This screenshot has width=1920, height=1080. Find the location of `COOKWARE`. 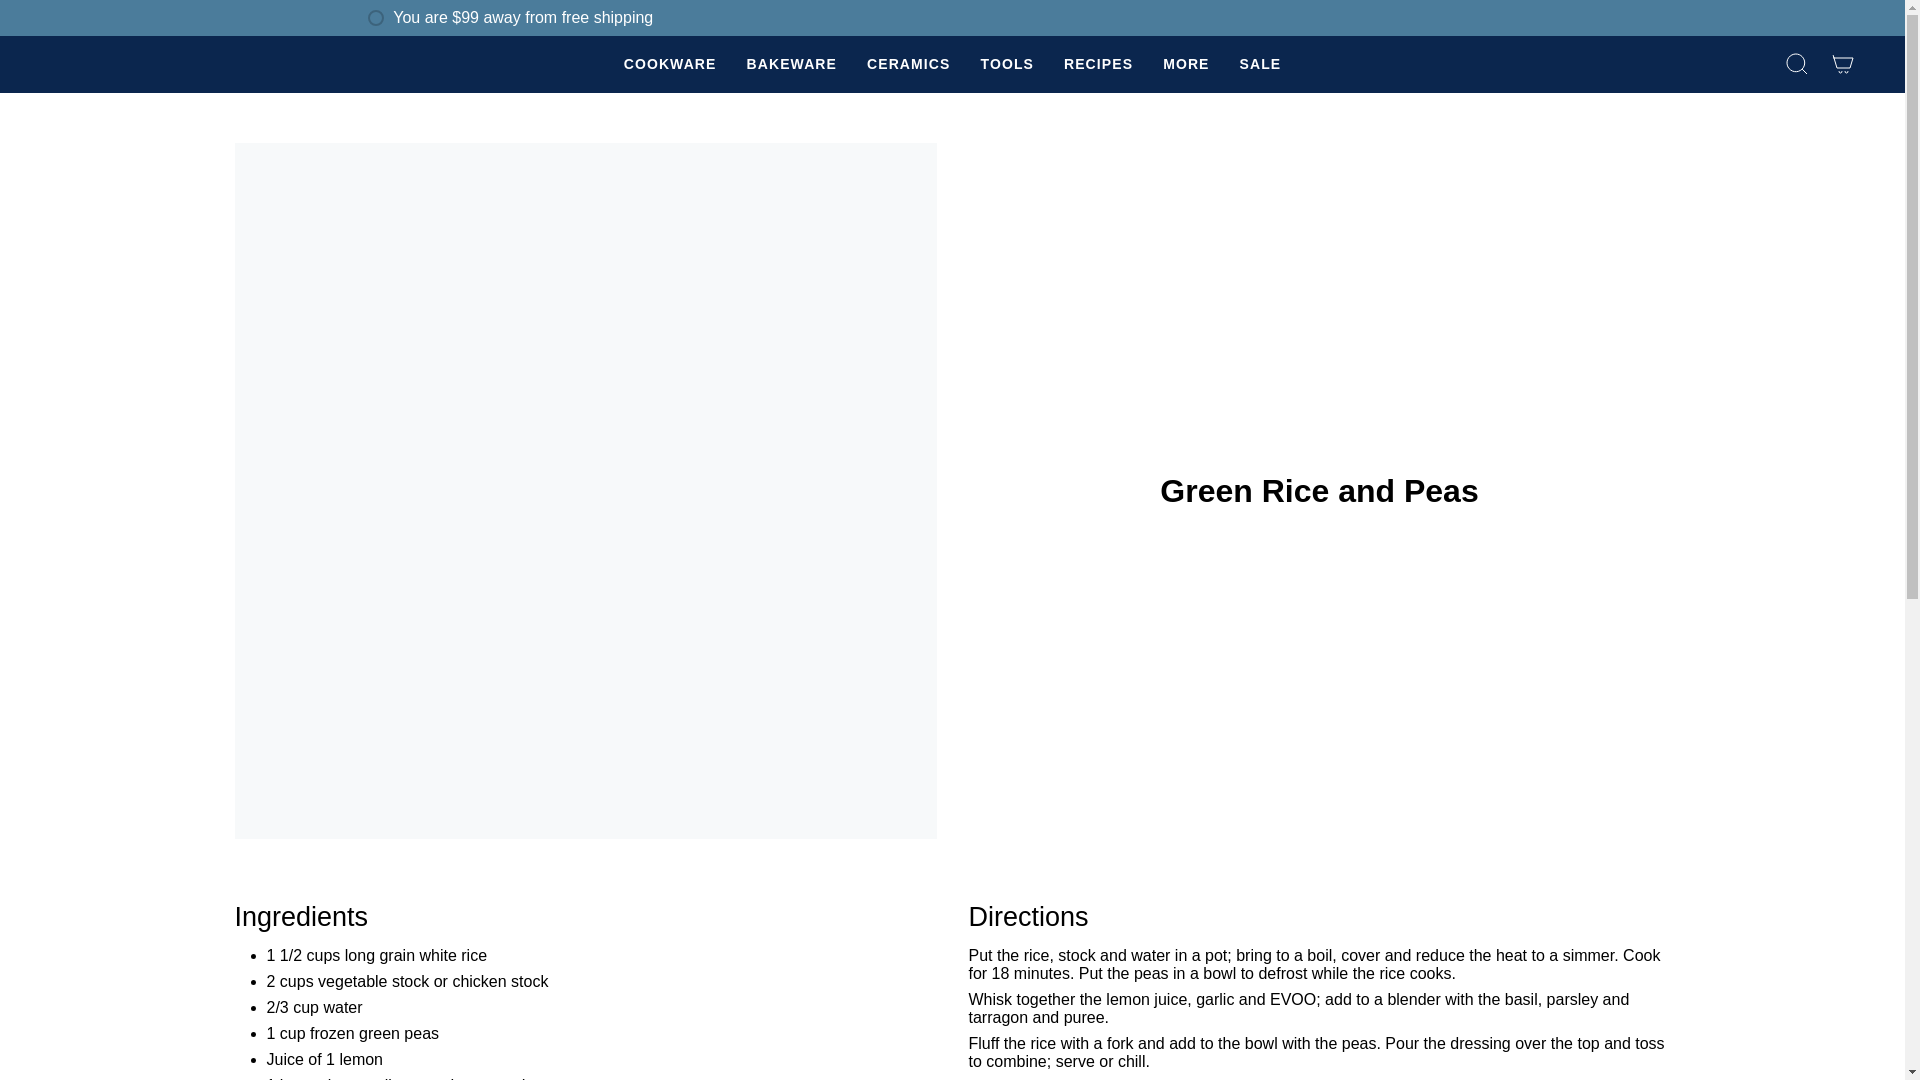

COOKWARE is located at coordinates (670, 64).